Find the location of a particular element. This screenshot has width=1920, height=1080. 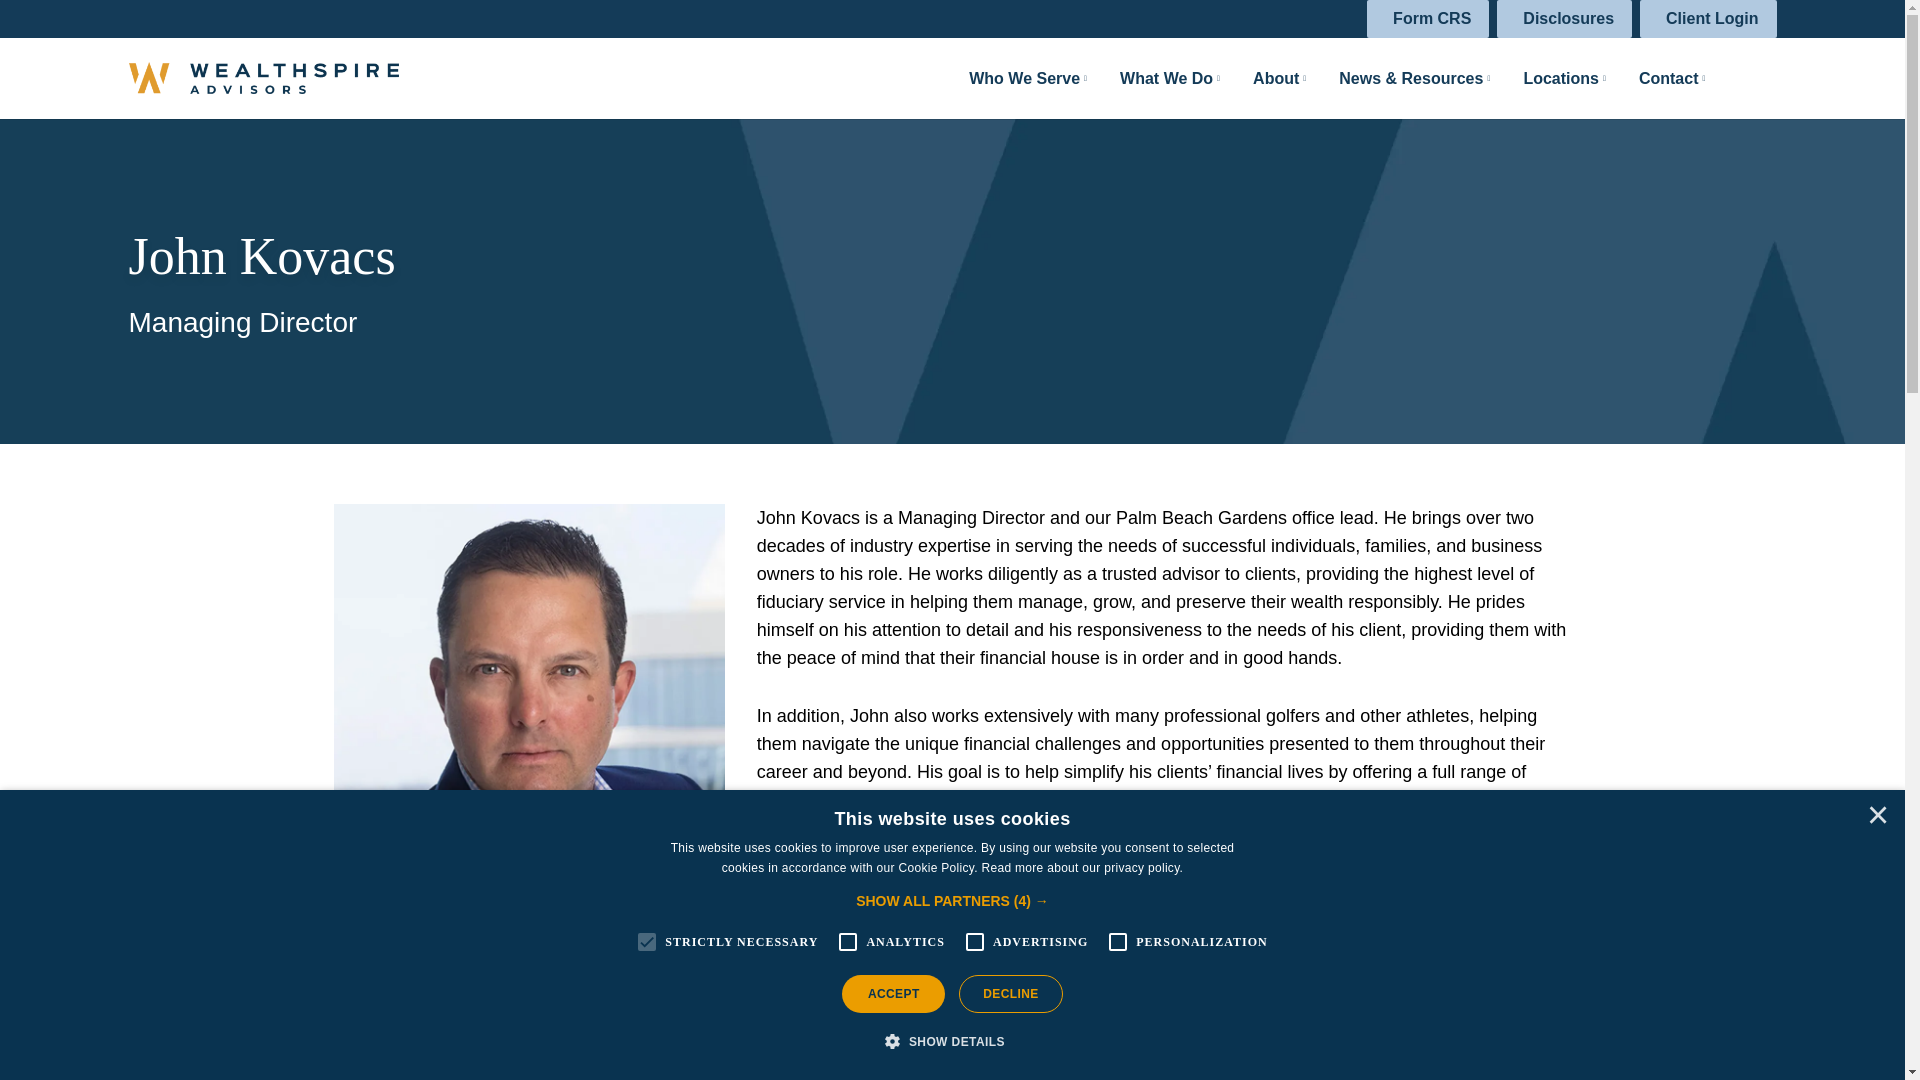

What We Do is located at coordinates (1156, 78).